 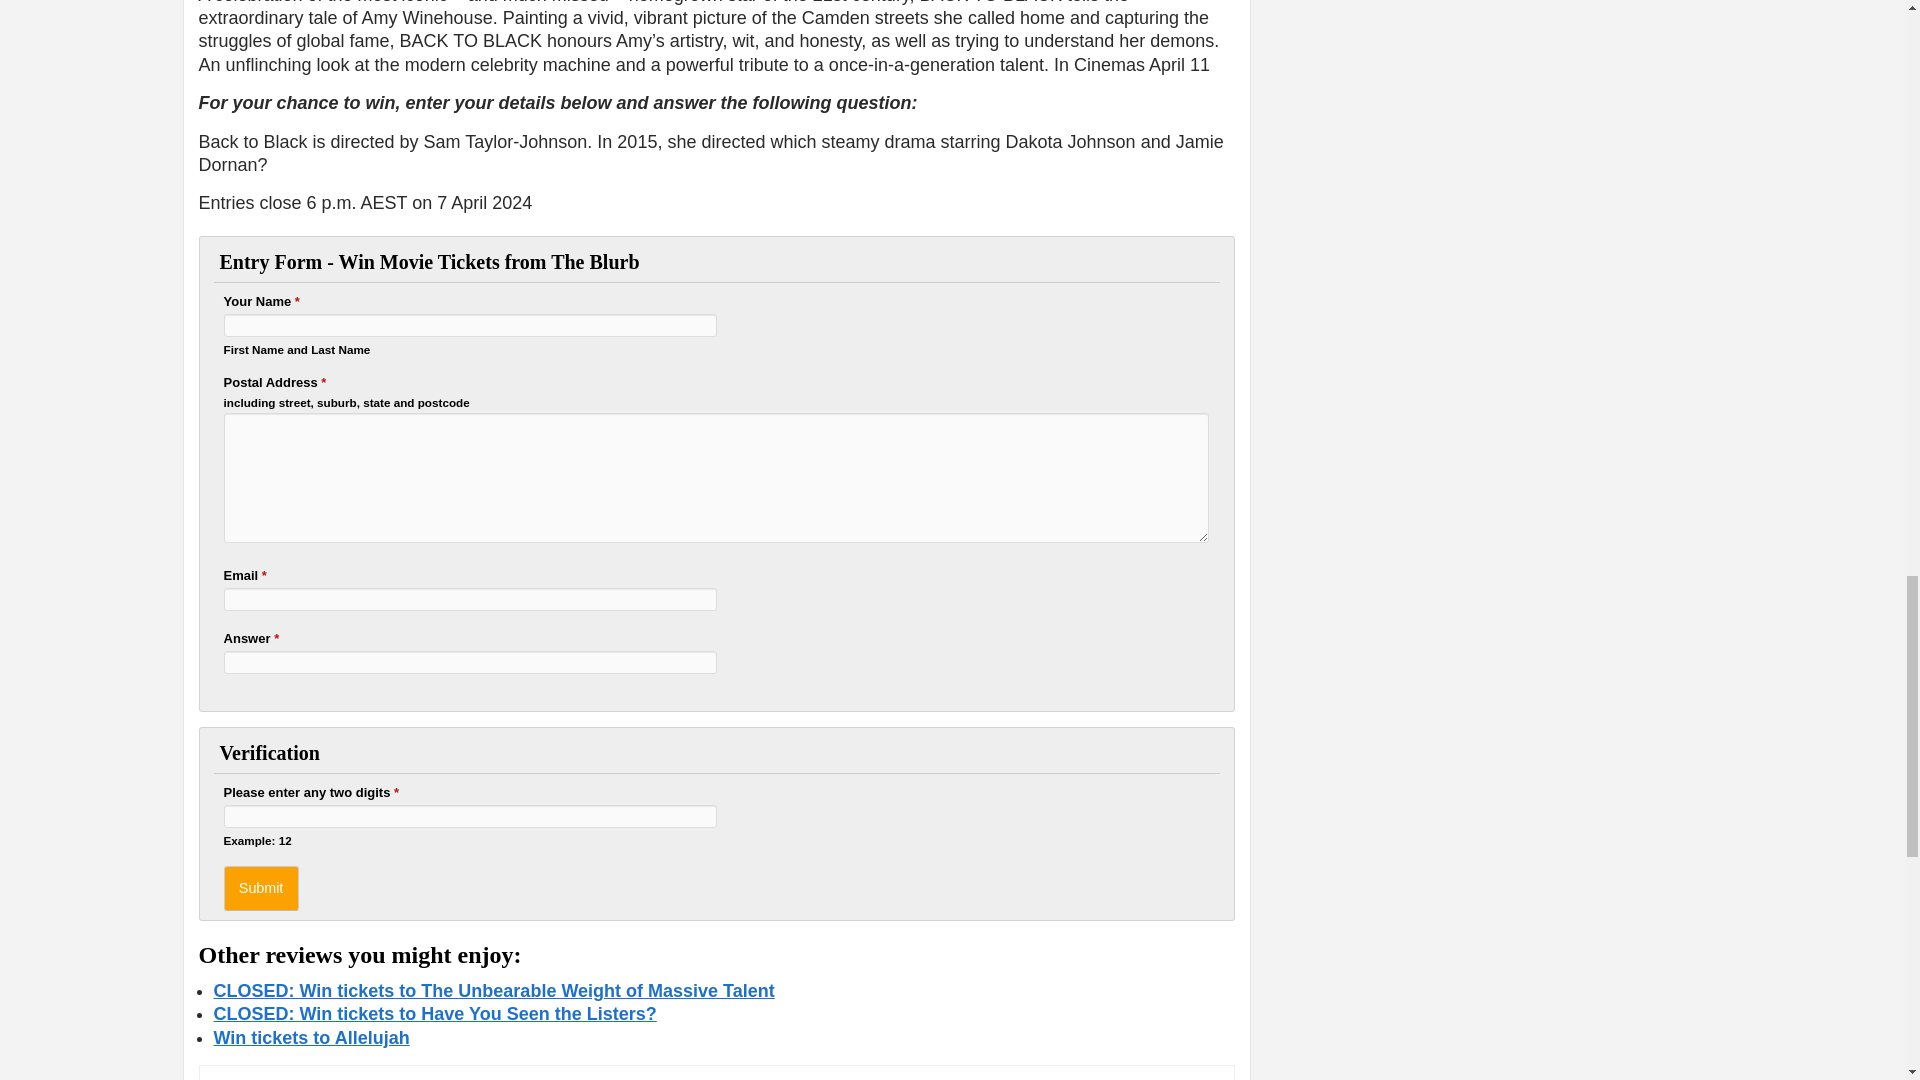 What do you see at coordinates (262, 888) in the screenshot?
I see `Submit` at bounding box center [262, 888].